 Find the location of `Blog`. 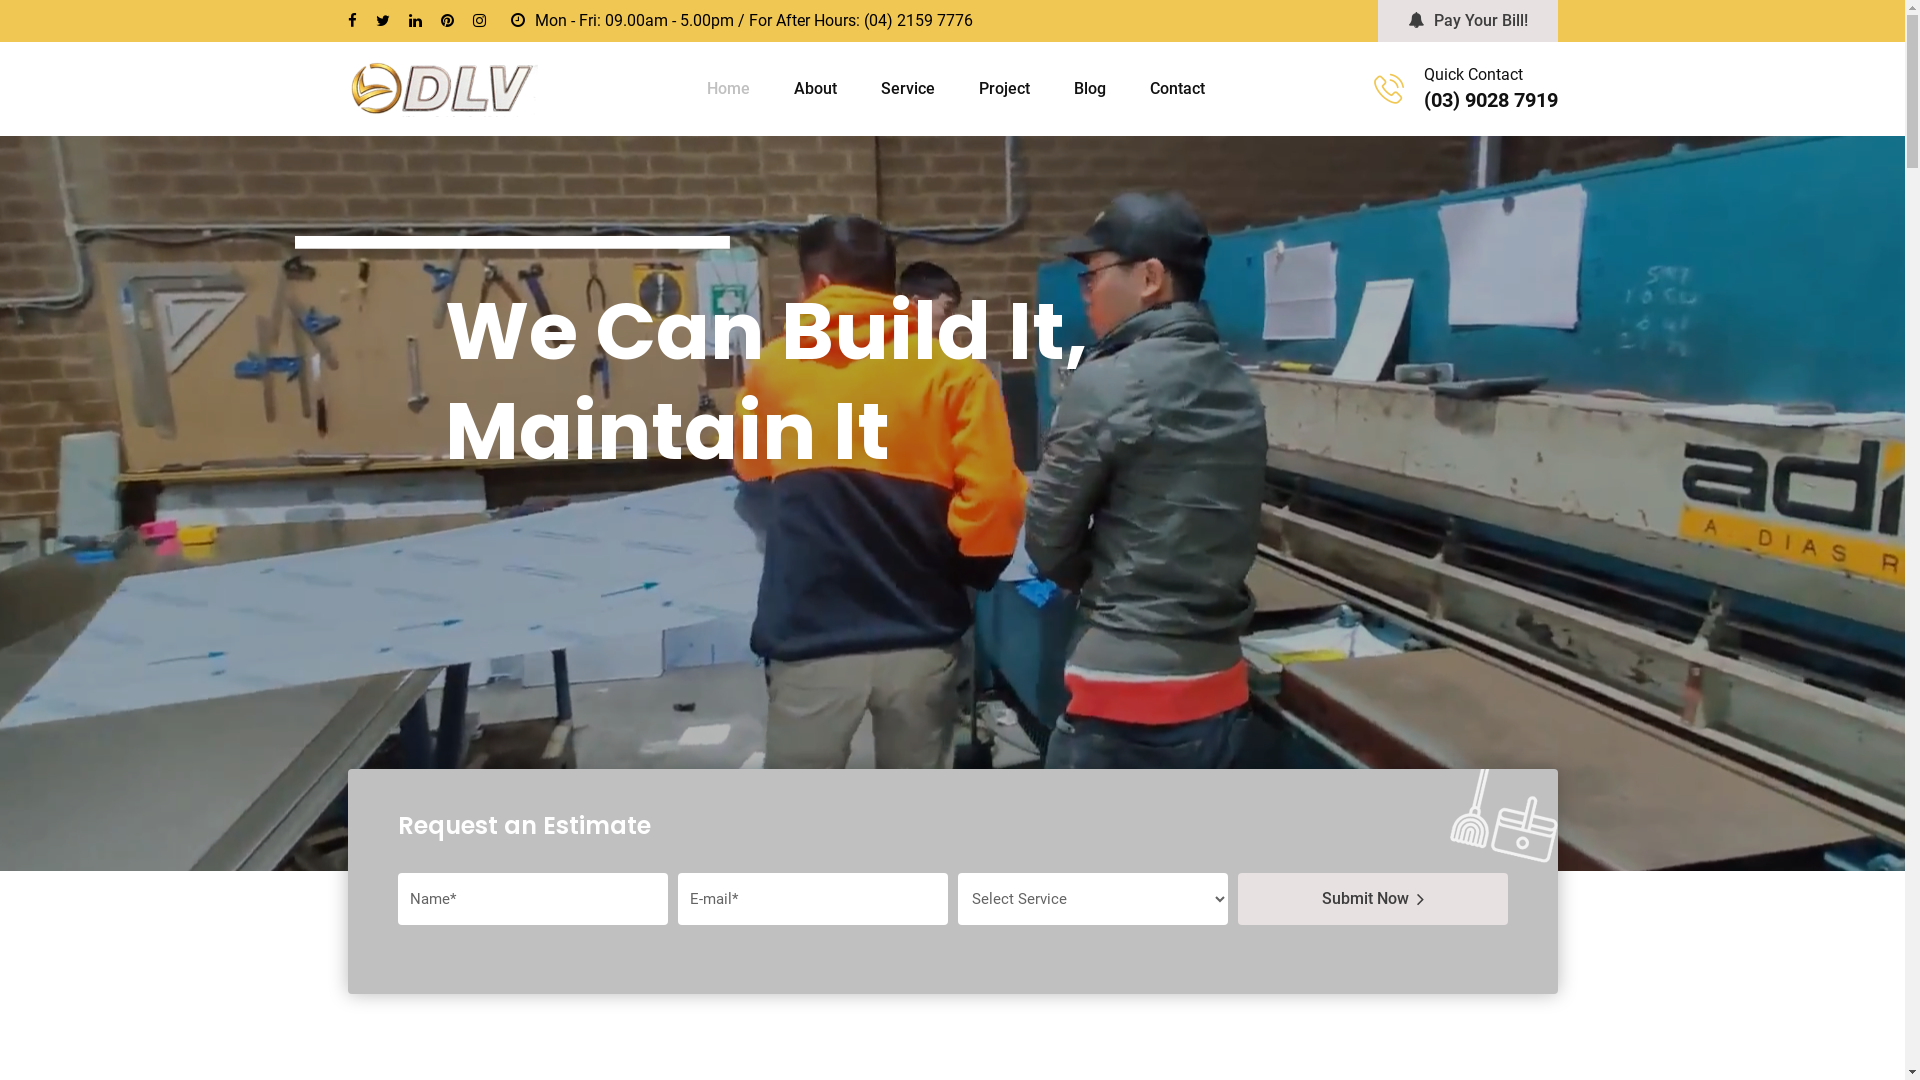

Blog is located at coordinates (1090, 89).